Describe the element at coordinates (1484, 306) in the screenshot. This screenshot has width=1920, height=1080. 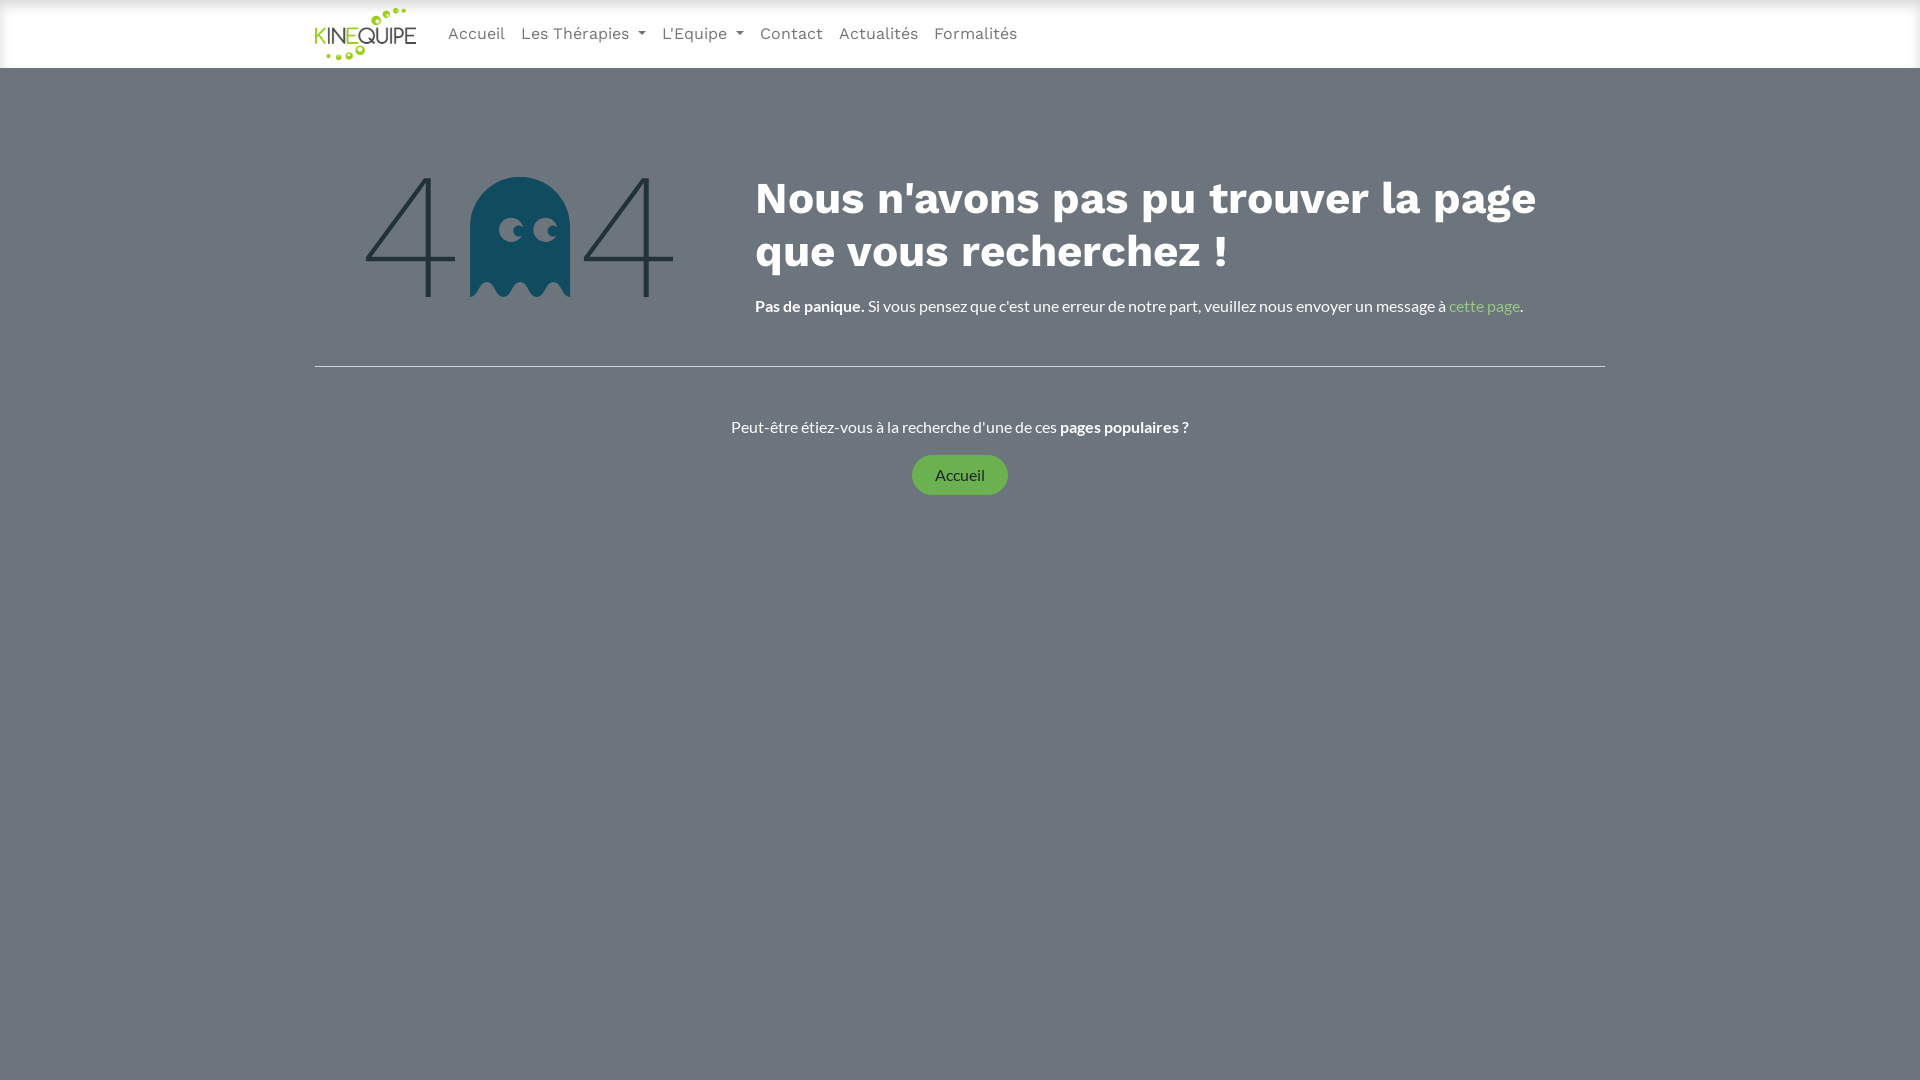
I see `cette page` at that location.